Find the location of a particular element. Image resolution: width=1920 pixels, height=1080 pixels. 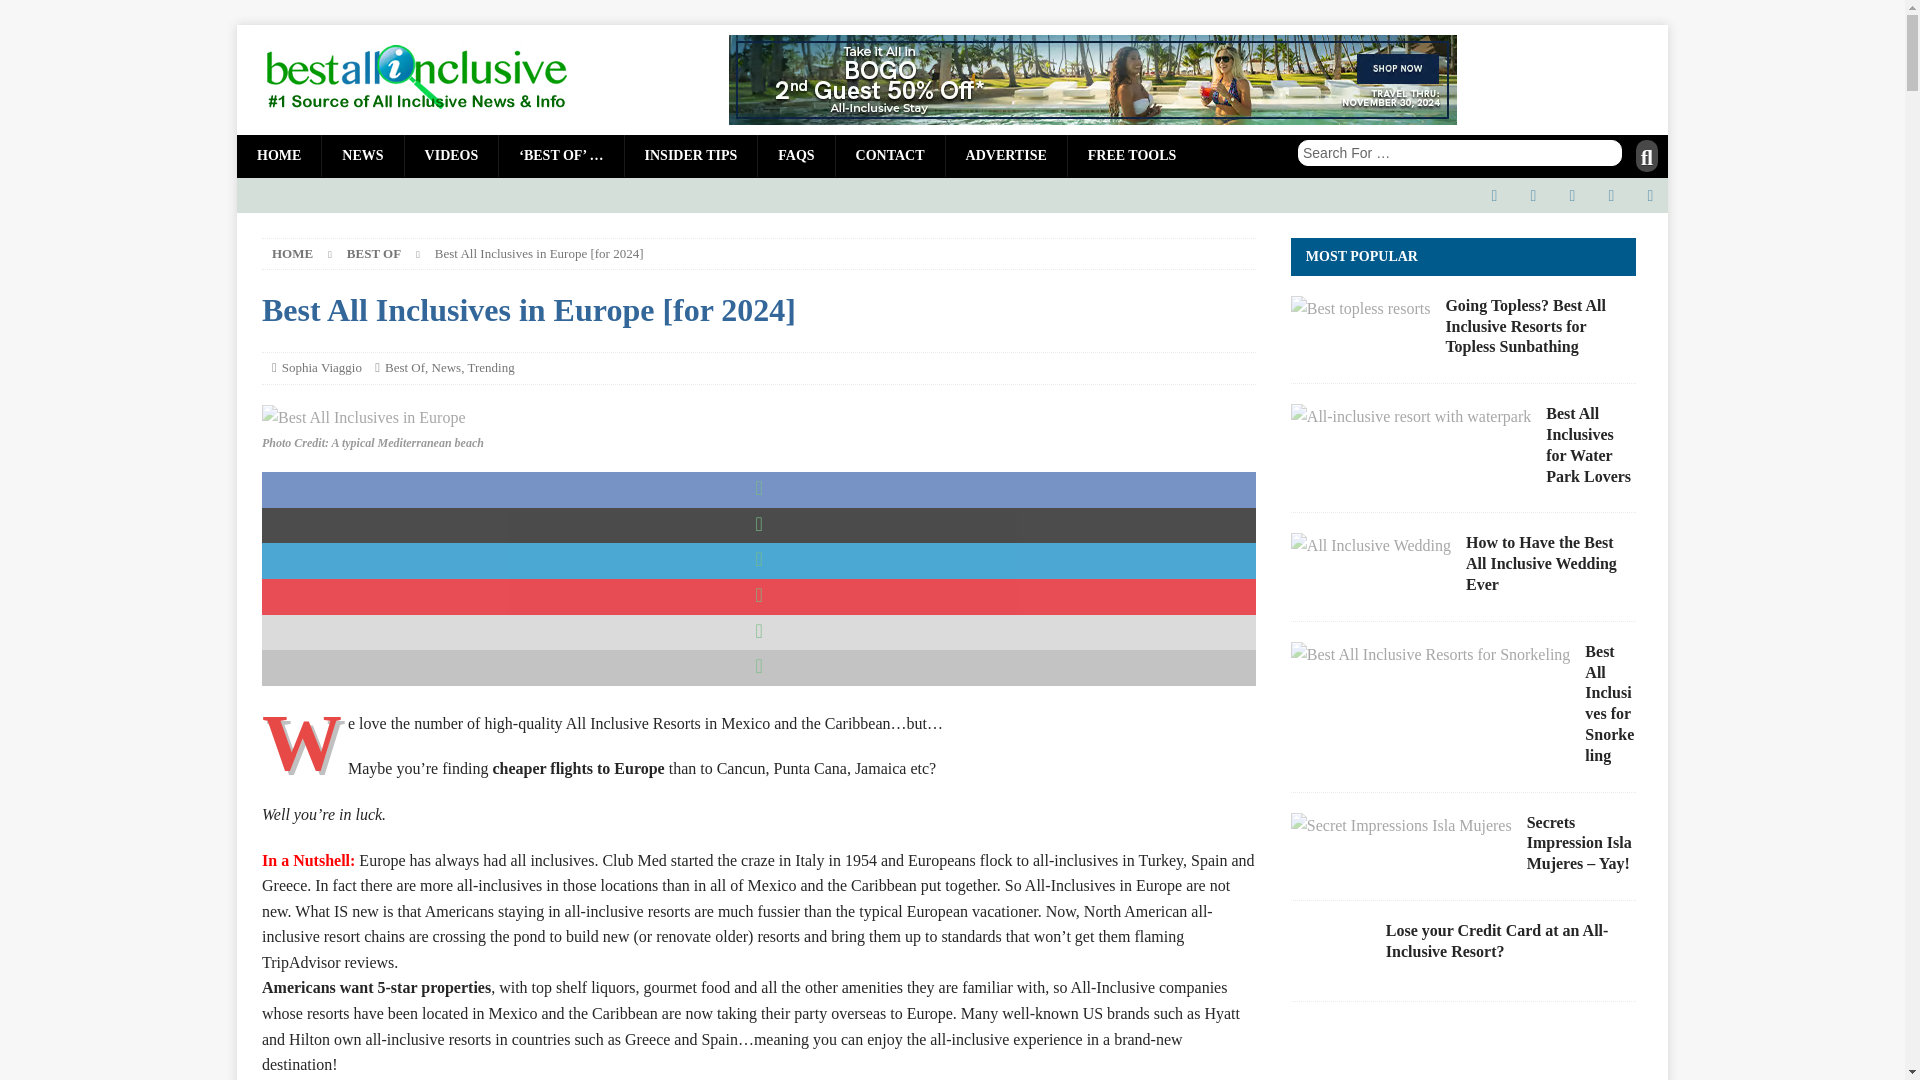

INSIDER TIPS is located at coordinates (691, 156).